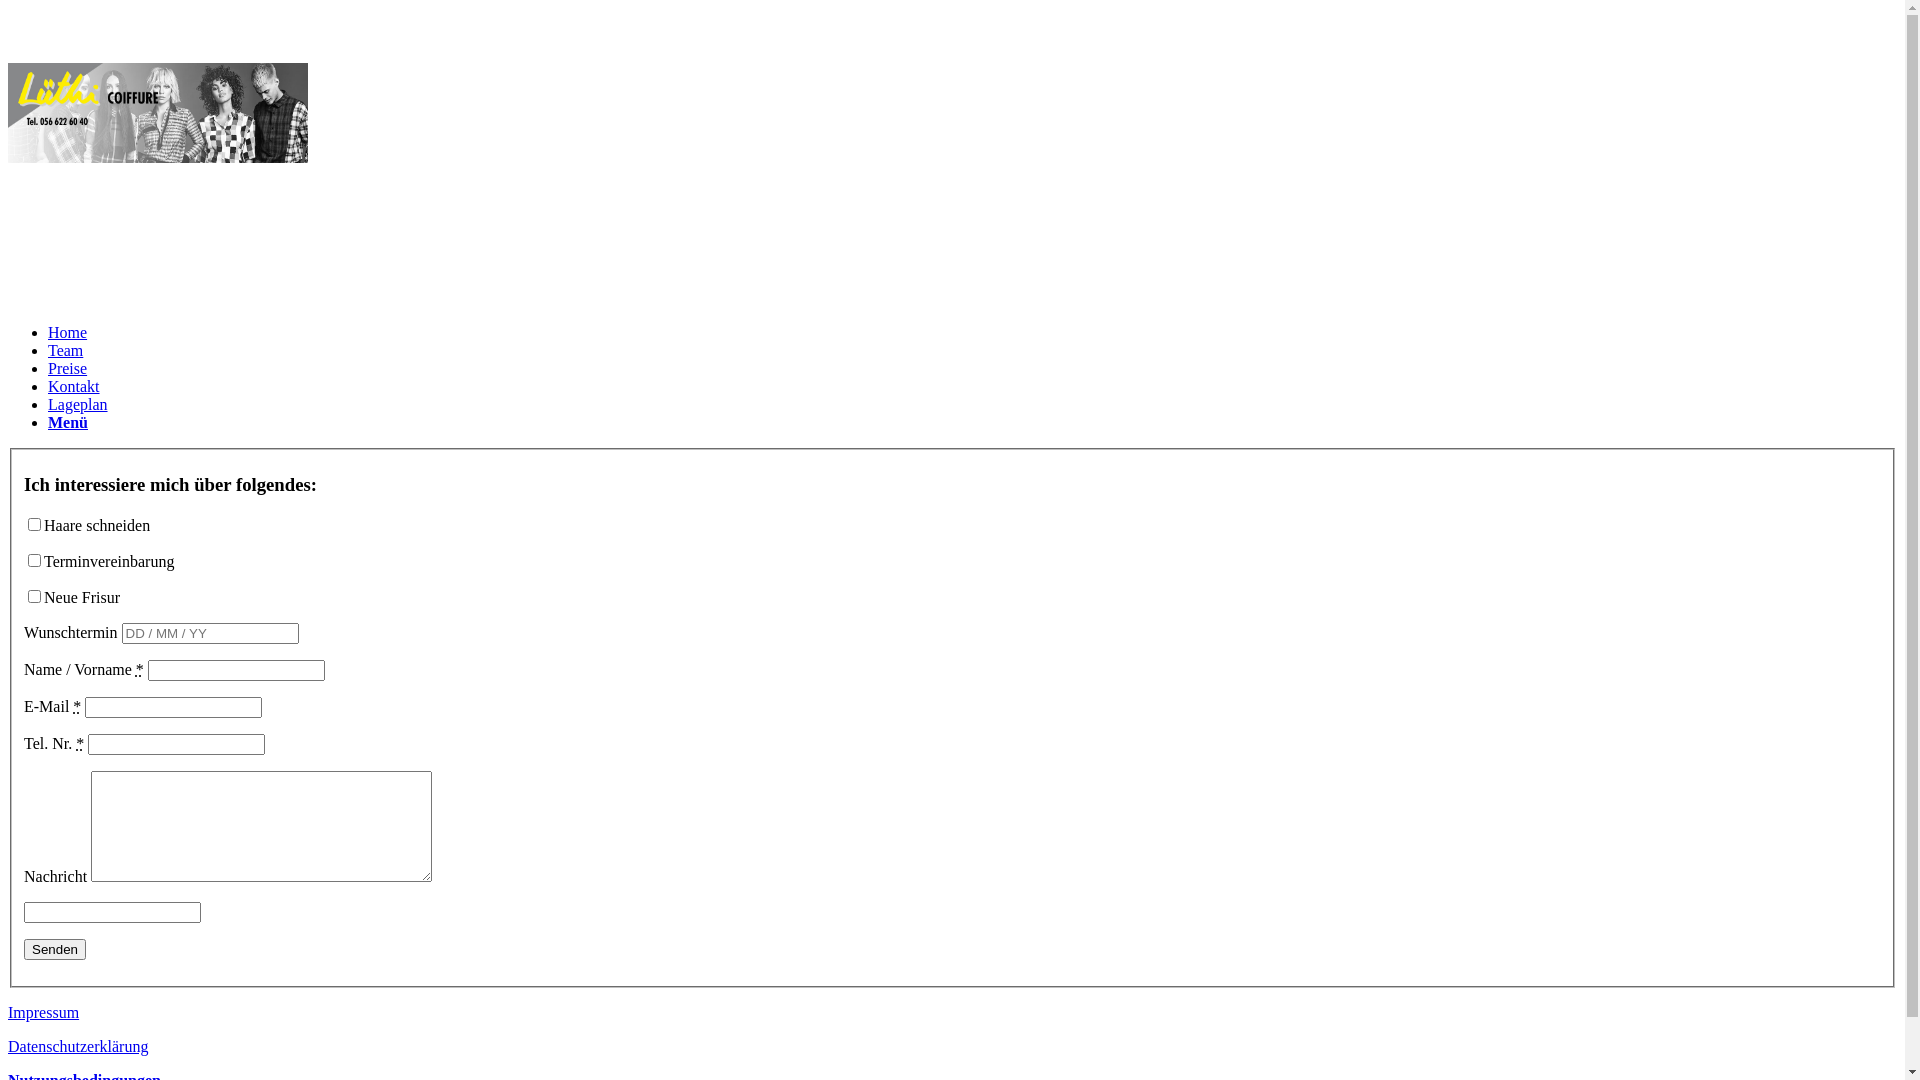 The image size is (1920, 1080). What do you see at coordinates (66, 350) in the screenshot?
I see `Team` at bounding box center [66, 350].